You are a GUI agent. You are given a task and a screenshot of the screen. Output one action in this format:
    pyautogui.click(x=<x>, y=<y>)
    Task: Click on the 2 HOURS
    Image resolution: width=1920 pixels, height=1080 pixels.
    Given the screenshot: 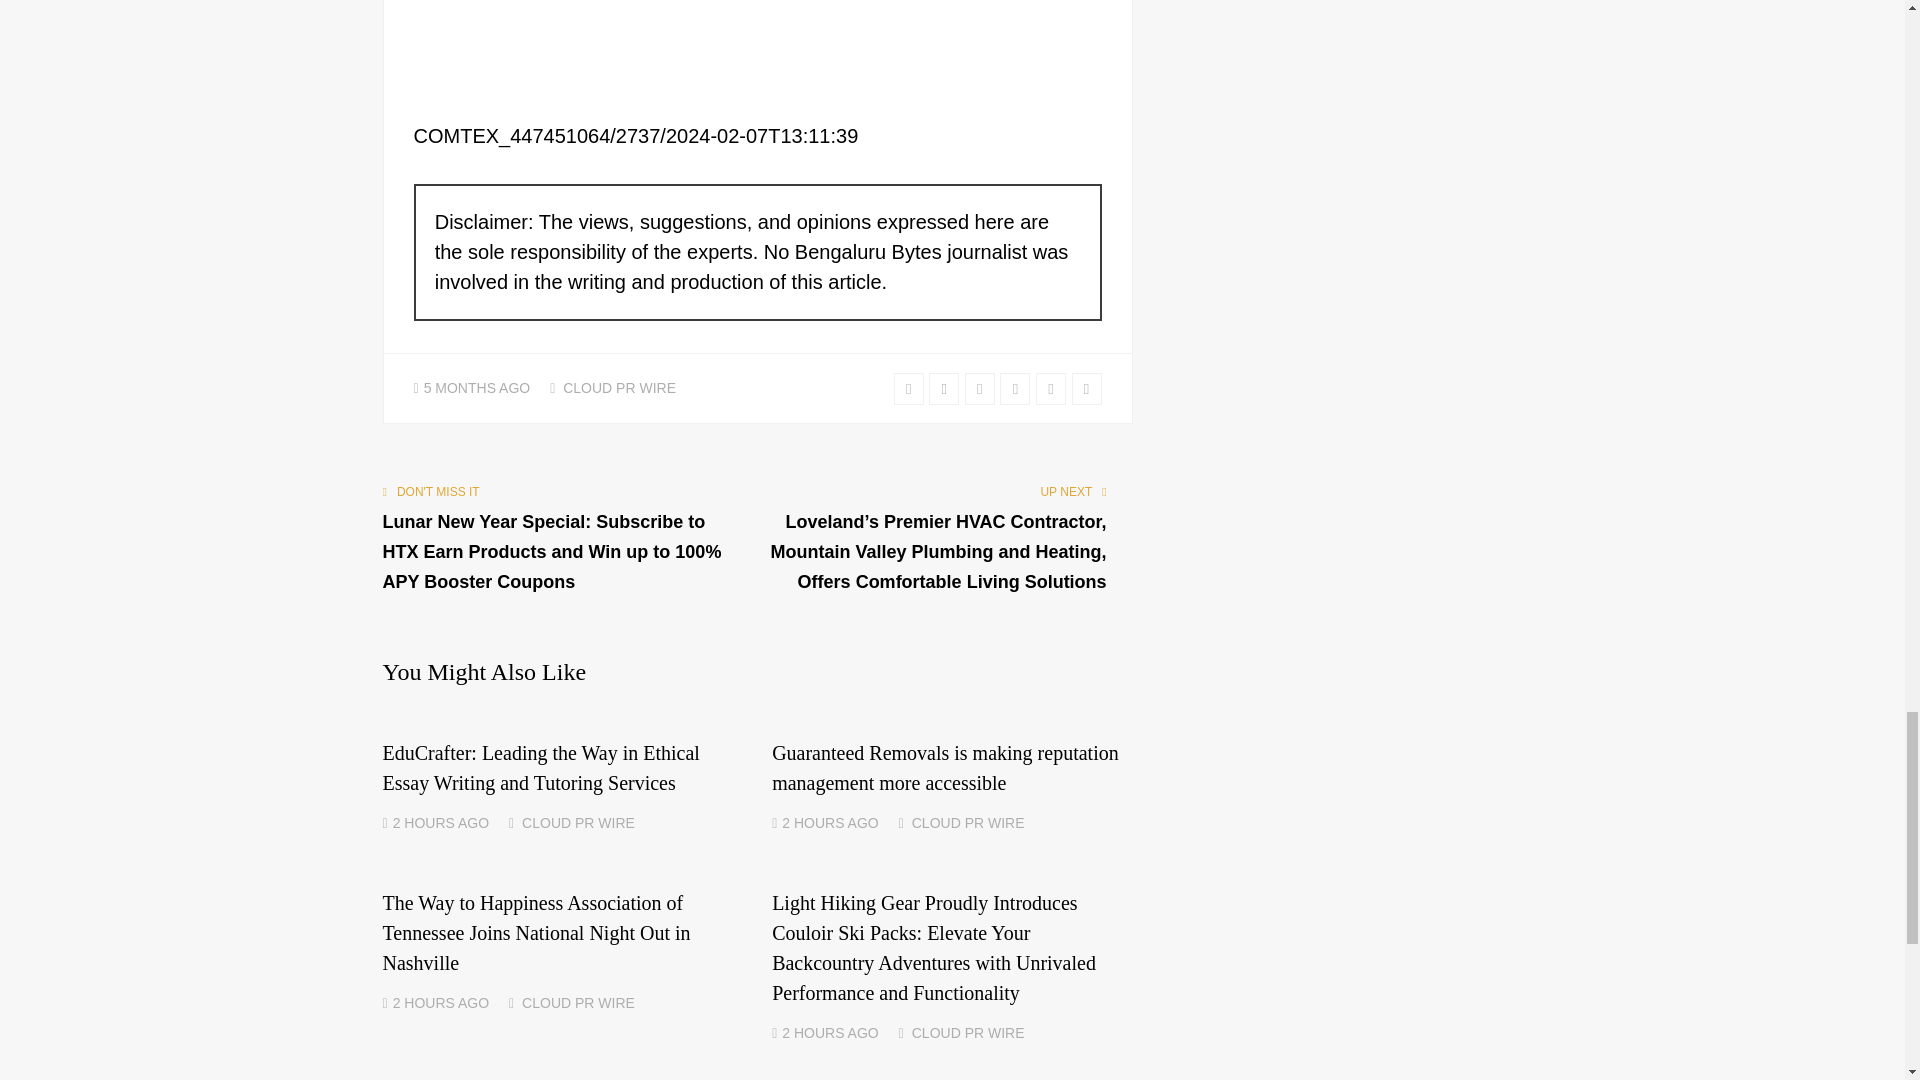 What is the action you would take?
    pyautogui.click(x=812, y=822)
    